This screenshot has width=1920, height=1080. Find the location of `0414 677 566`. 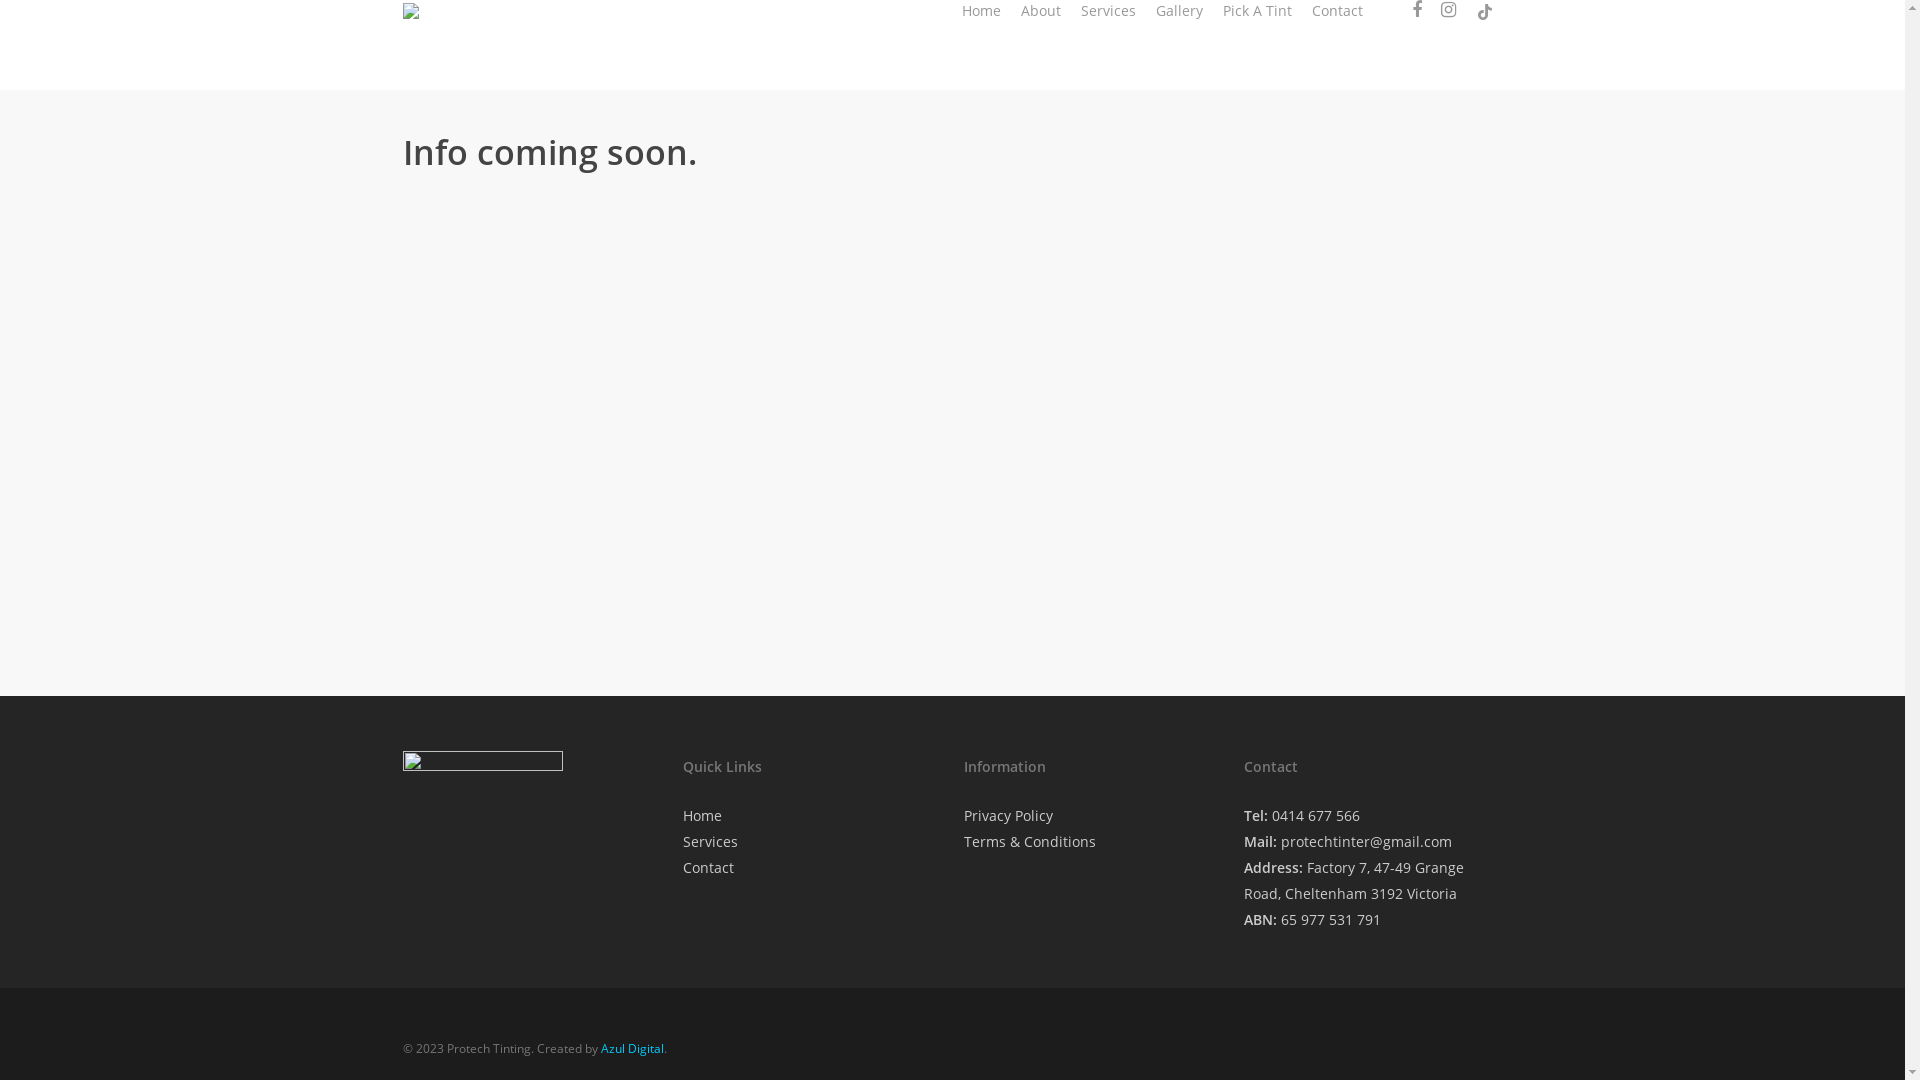

0414 677 566 is located at coordinates (1316, 816).